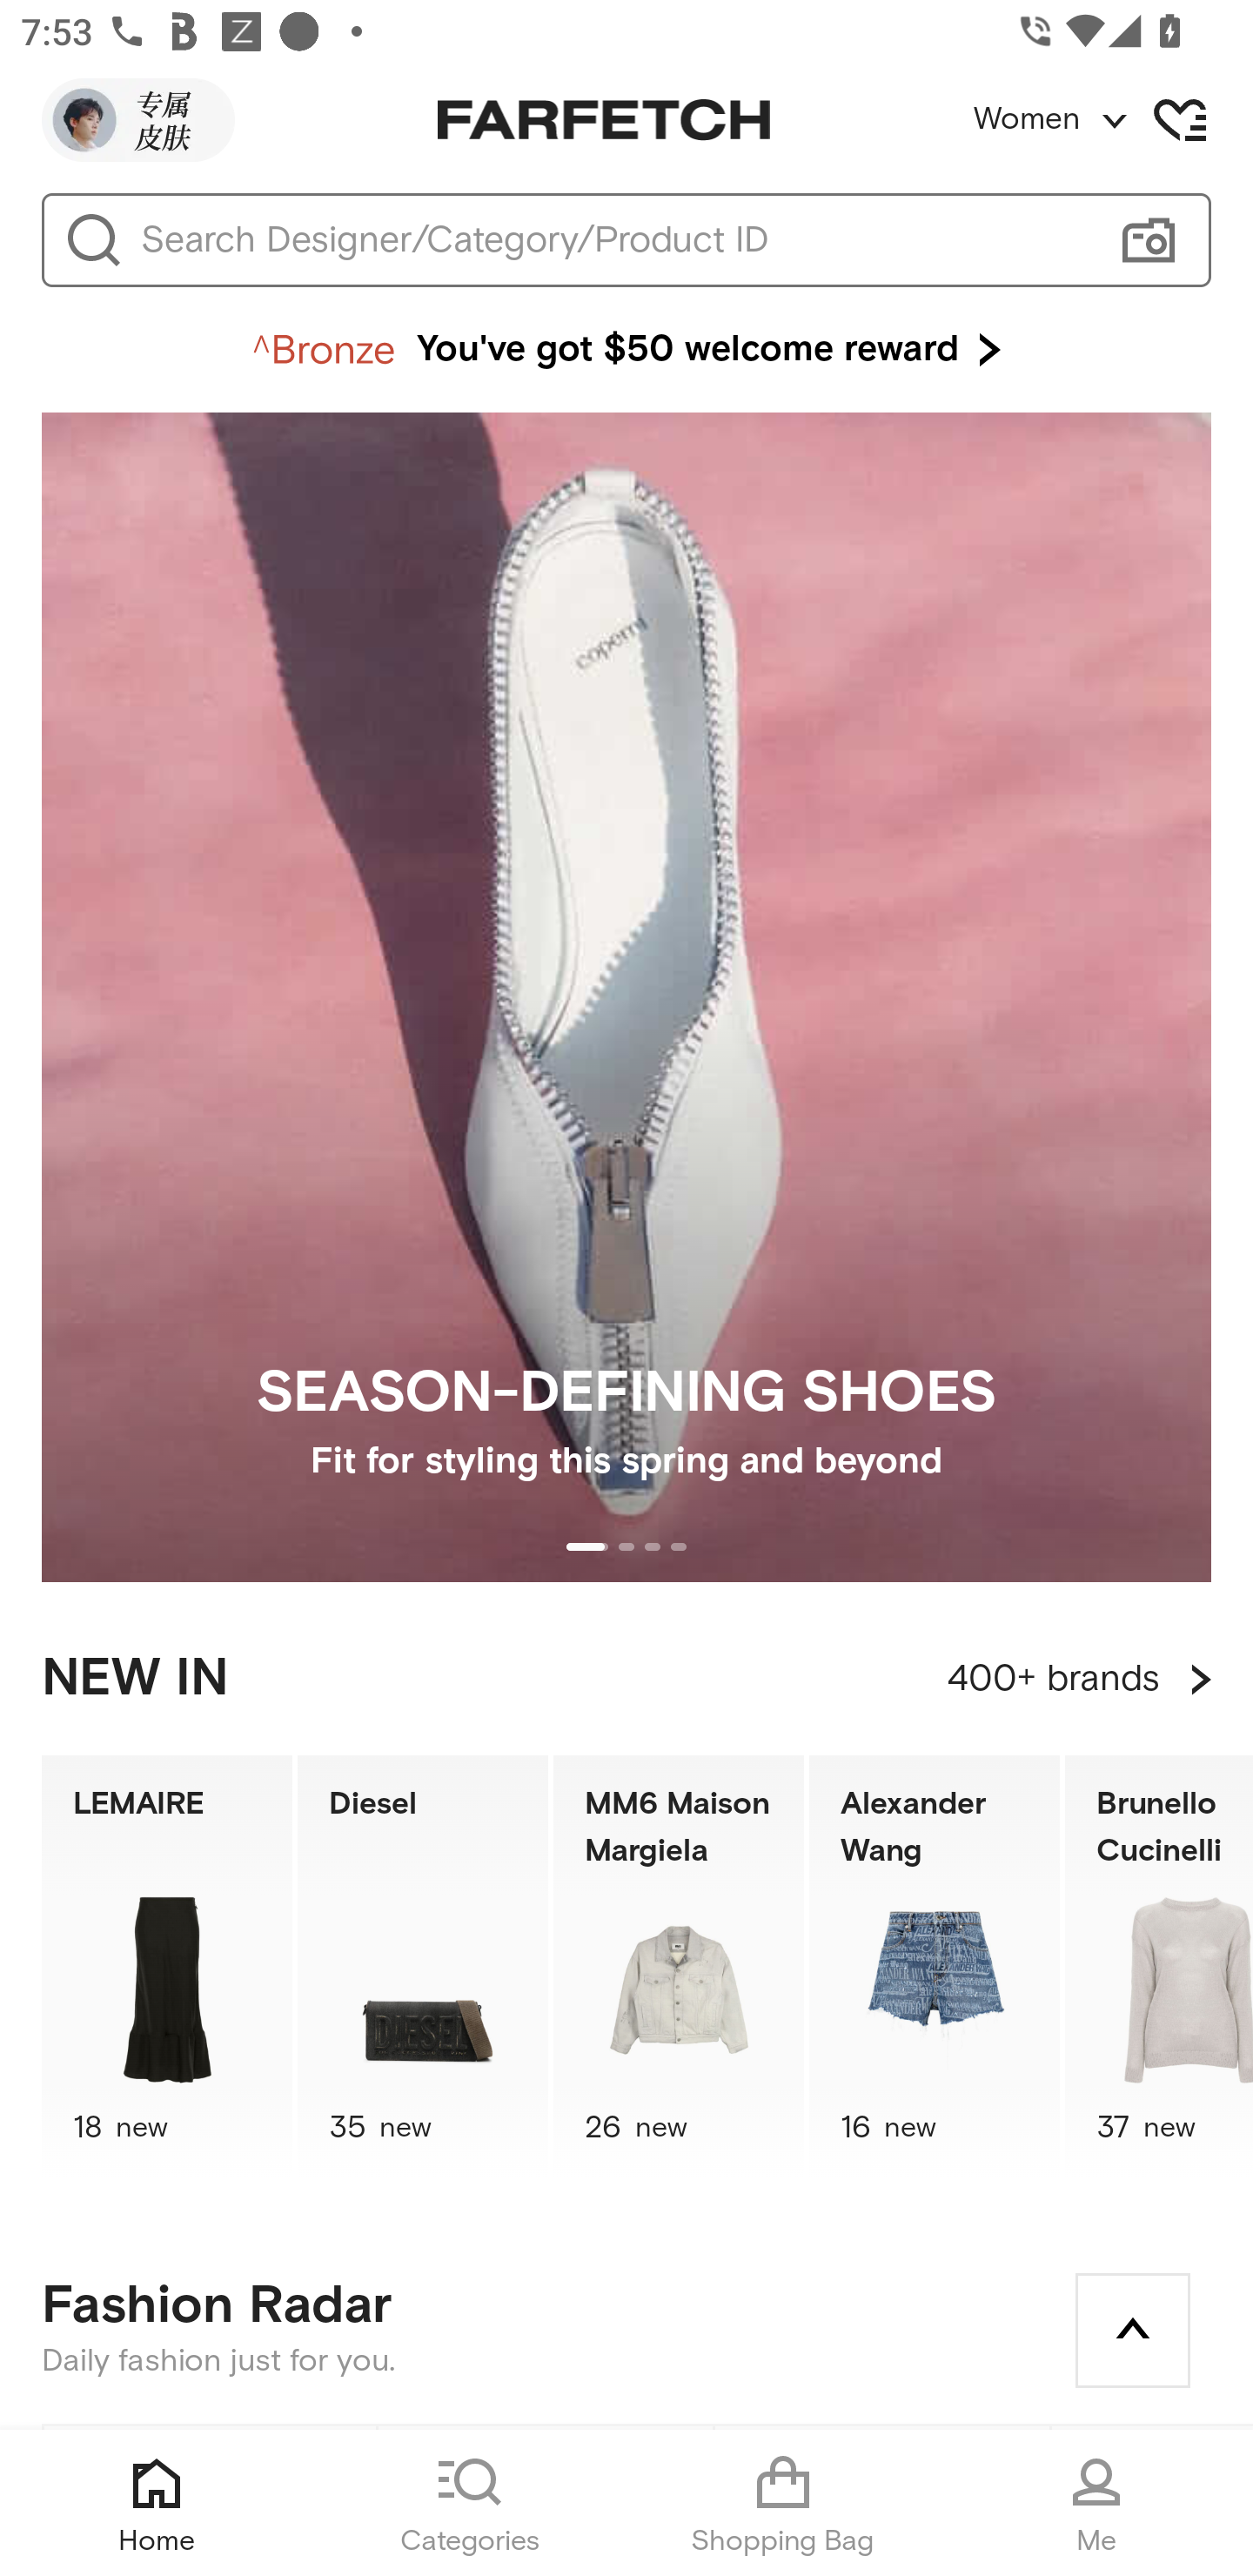 Image resolution: width=1253 pixels, height=2576 pixels. What do you see at coordinates (423, 1967) in the screenshot?
I see `Diesel 35  new` at bounding box center [423, 1967].